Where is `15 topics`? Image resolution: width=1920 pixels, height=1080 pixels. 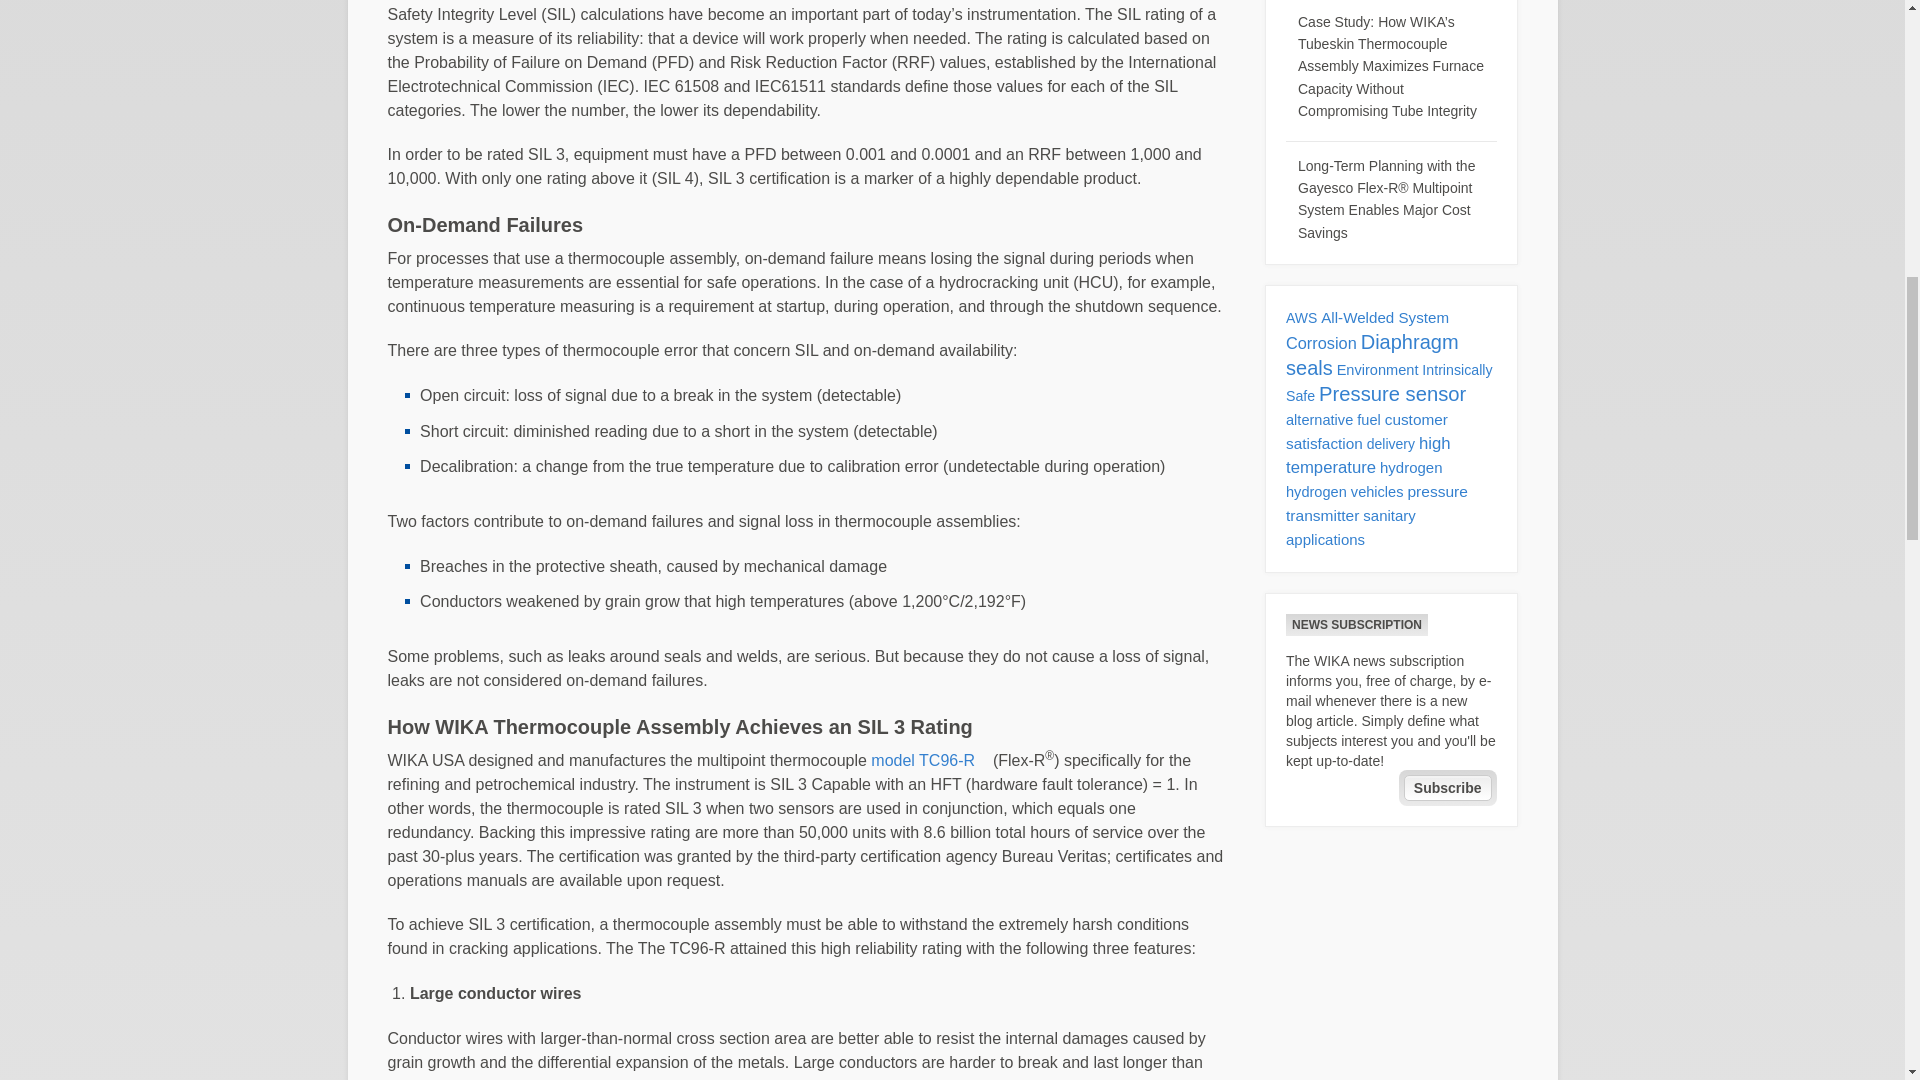
15 topics is located at coordinates (1368, 456).